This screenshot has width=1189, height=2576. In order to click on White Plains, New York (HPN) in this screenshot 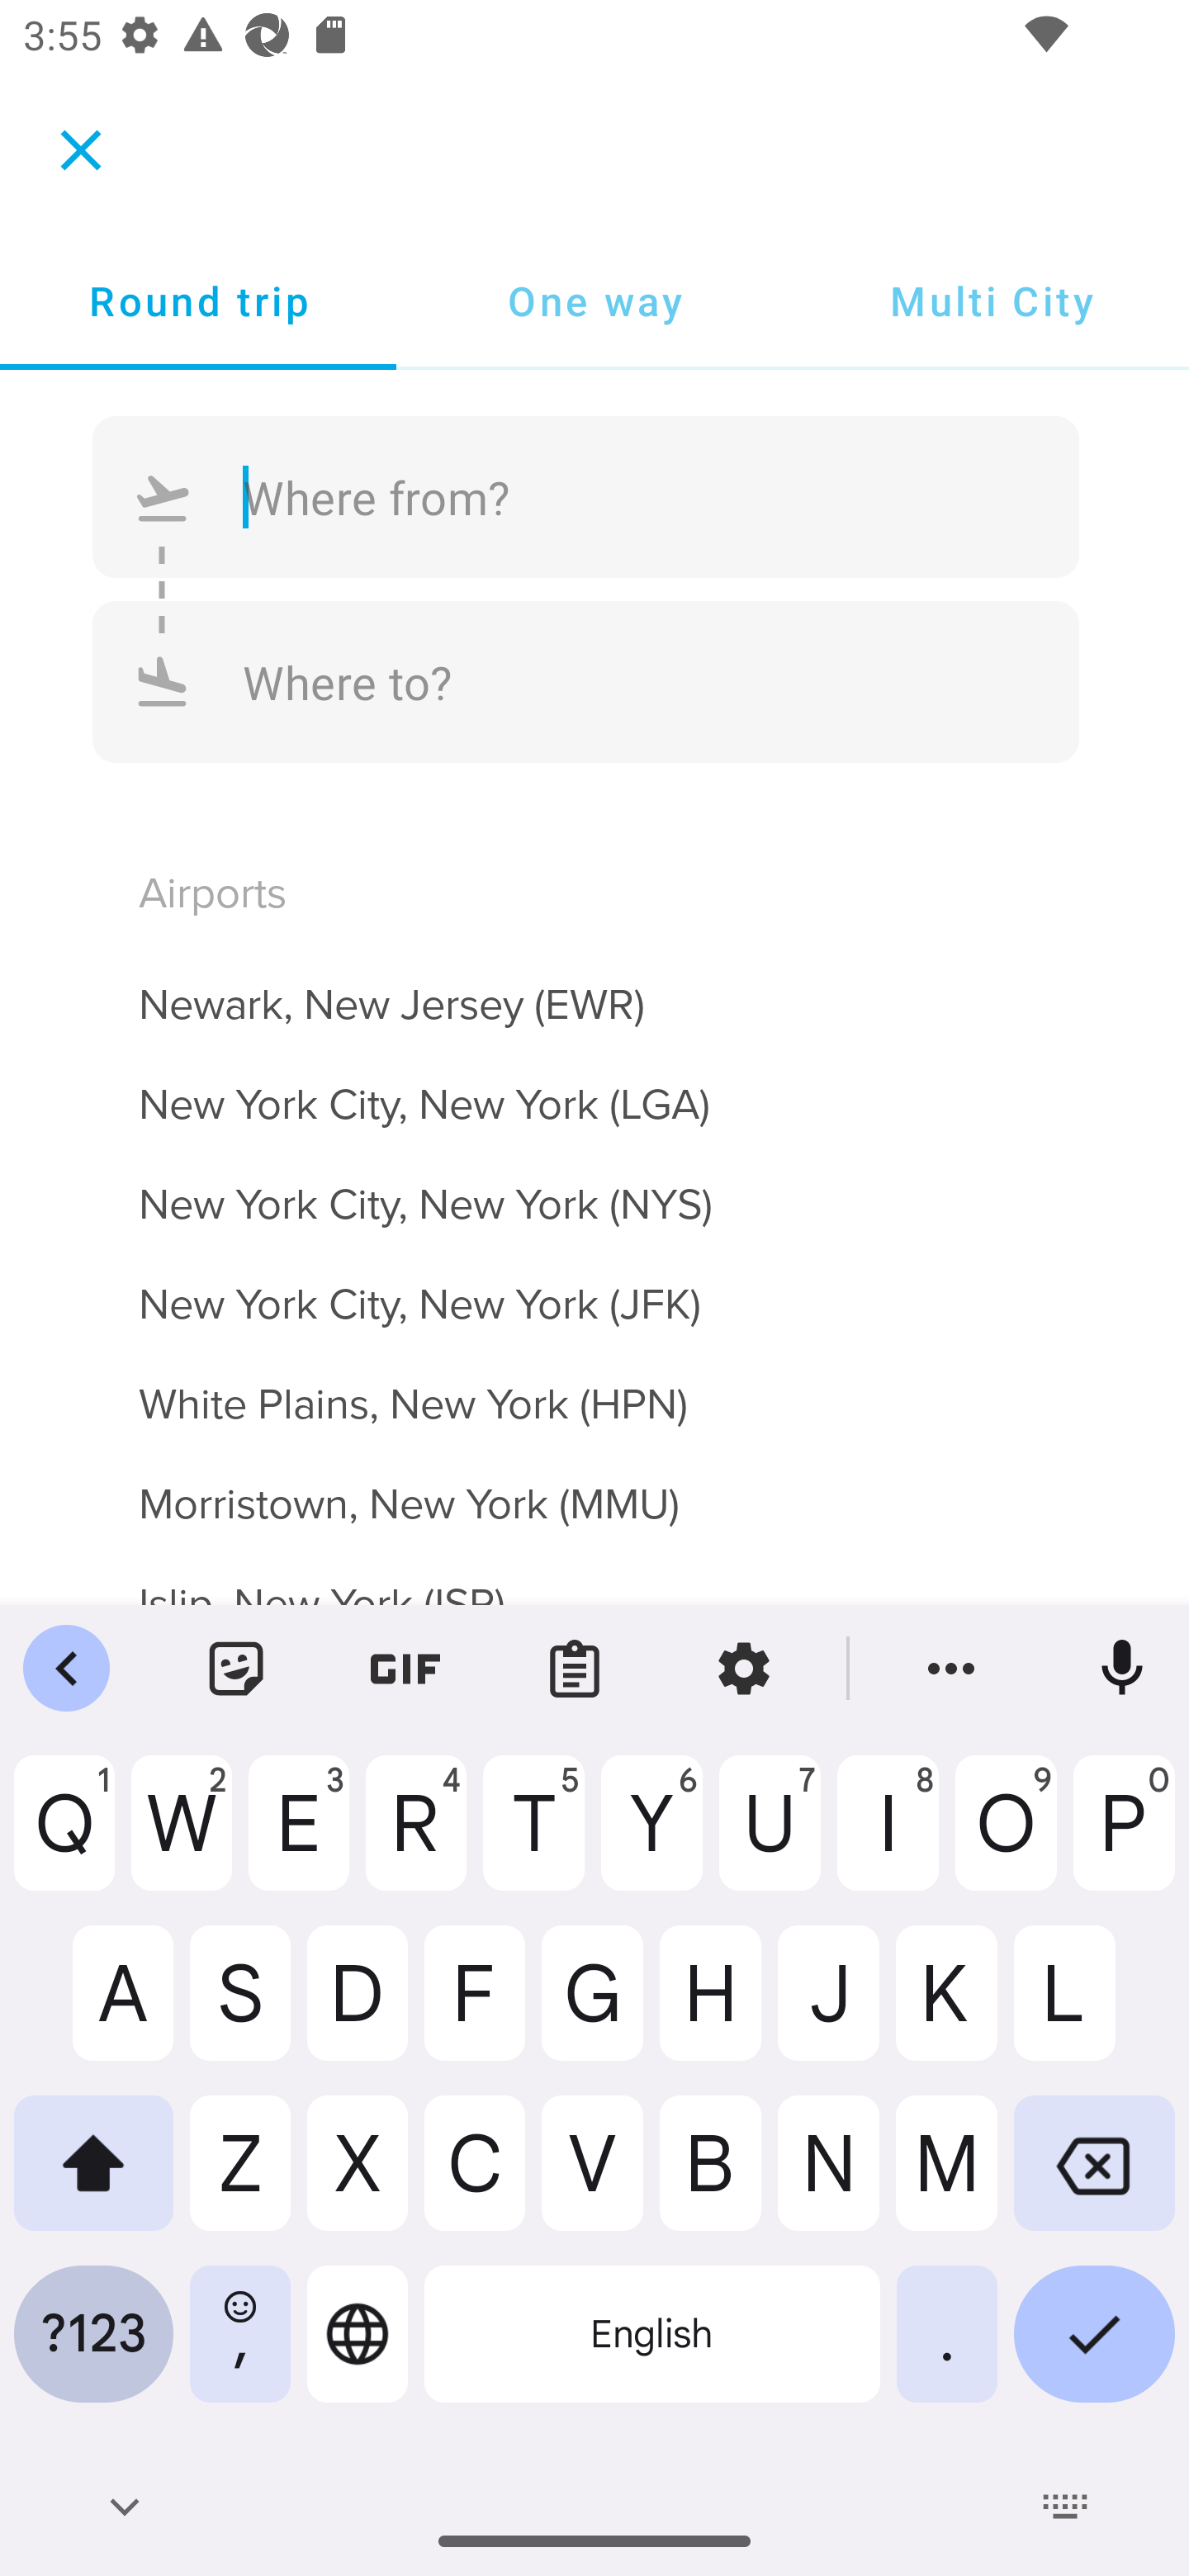, I will do `click(594, 1385)`.